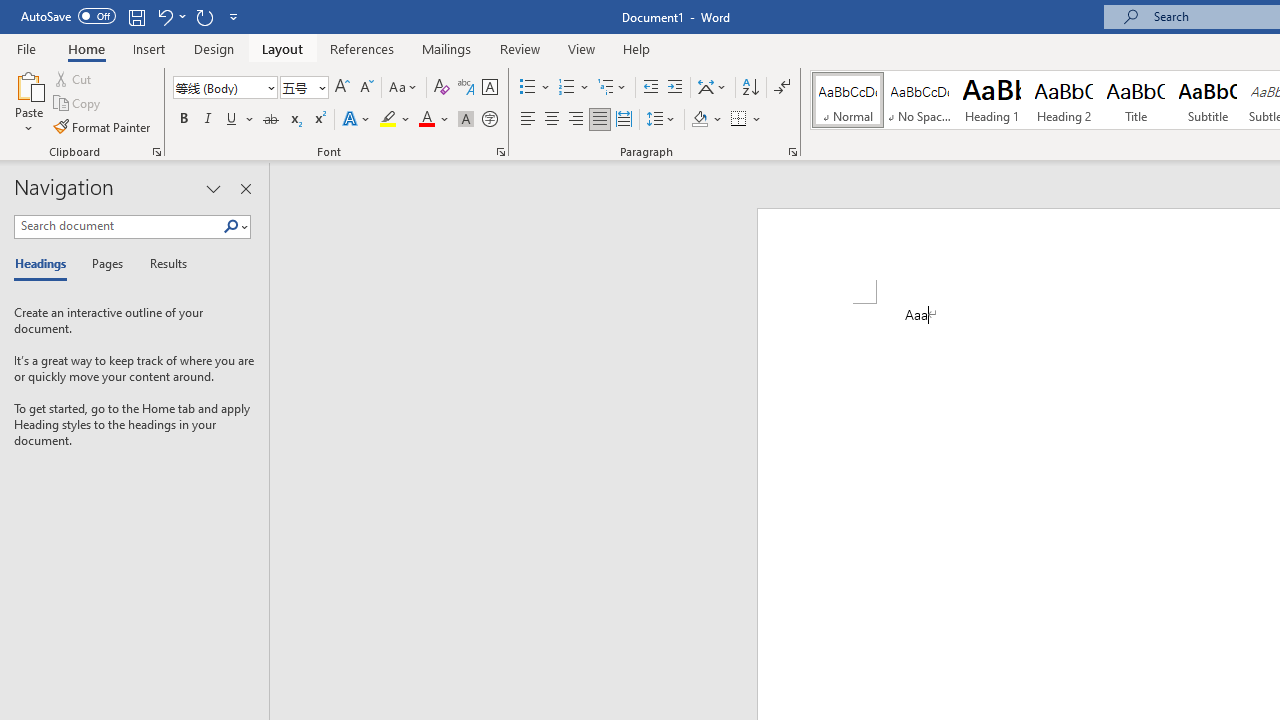  I want to click on Paragraph..., so click(792, 152).